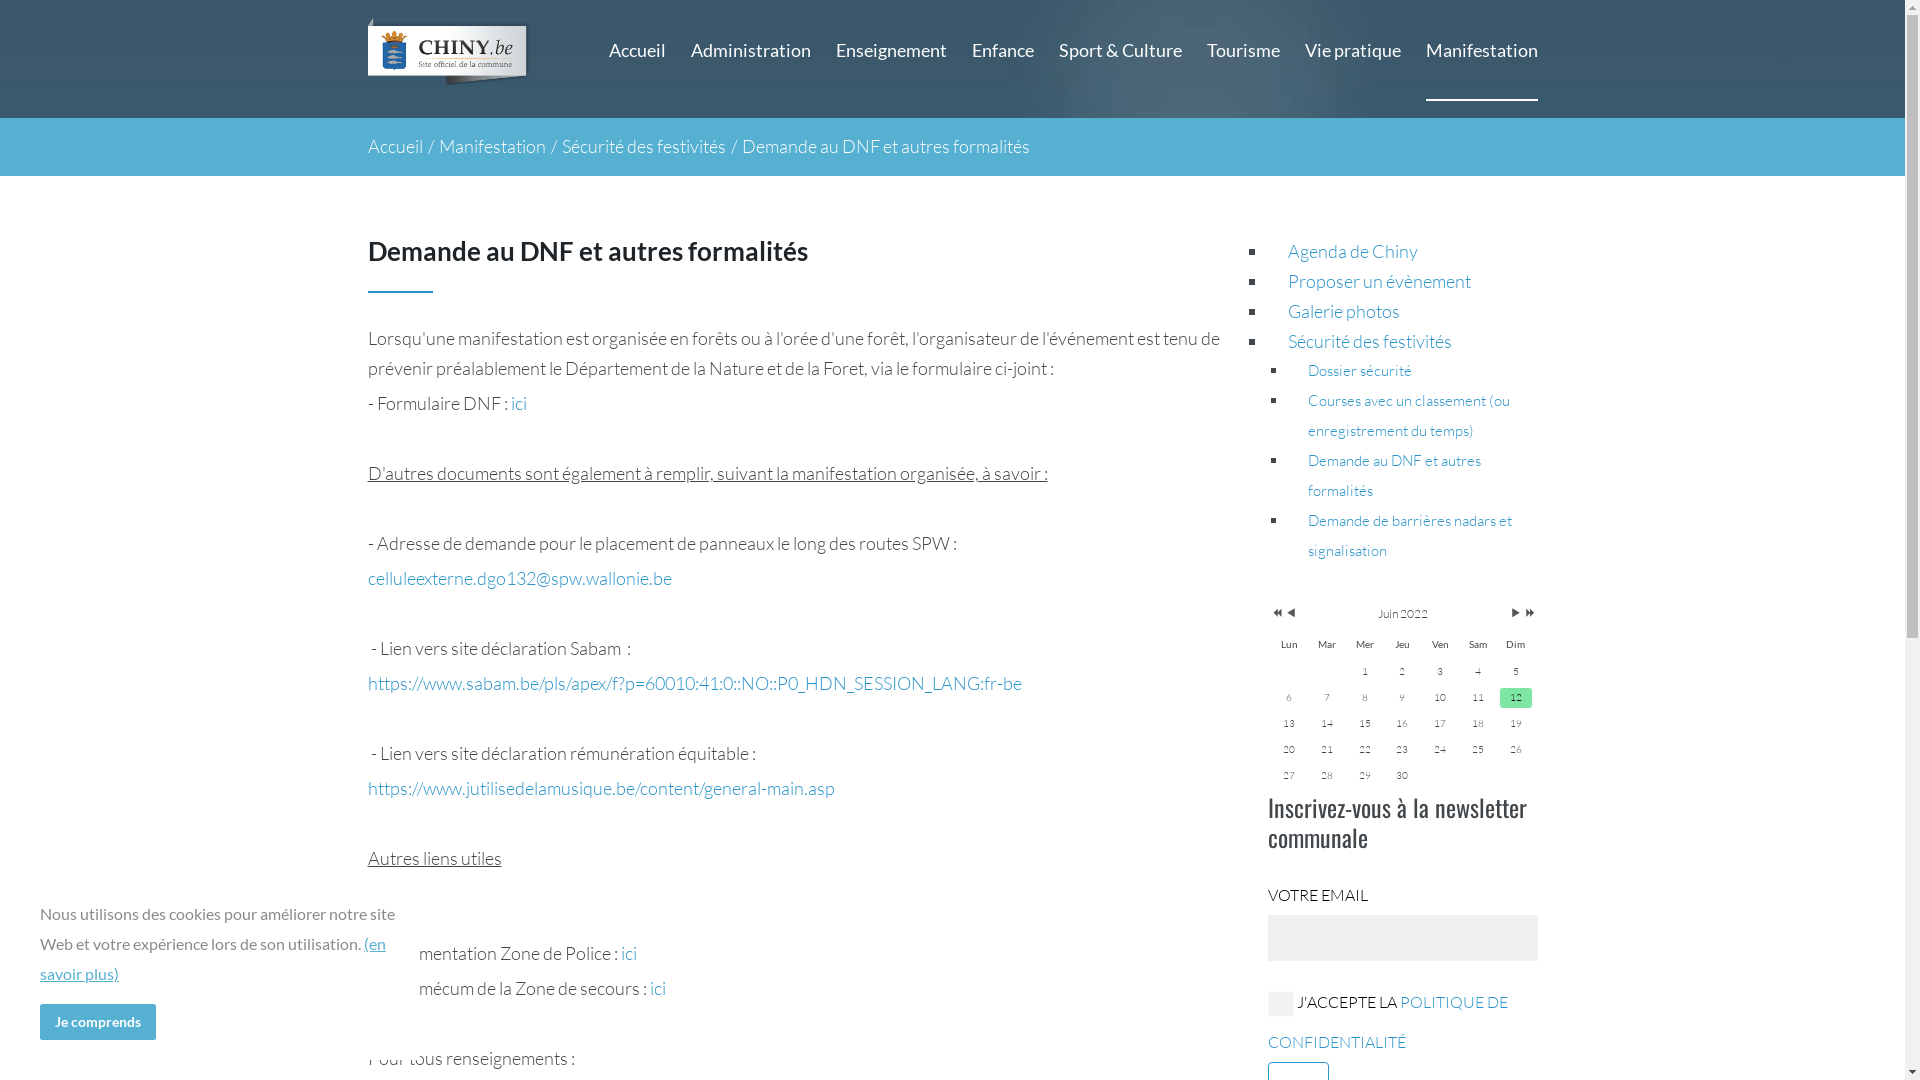 The height and width of the screenshot is (1080, 1920). What do you see at coordinates (1516, 698) in the screenshot?
I see `12` at bounding box center [1516, 698].